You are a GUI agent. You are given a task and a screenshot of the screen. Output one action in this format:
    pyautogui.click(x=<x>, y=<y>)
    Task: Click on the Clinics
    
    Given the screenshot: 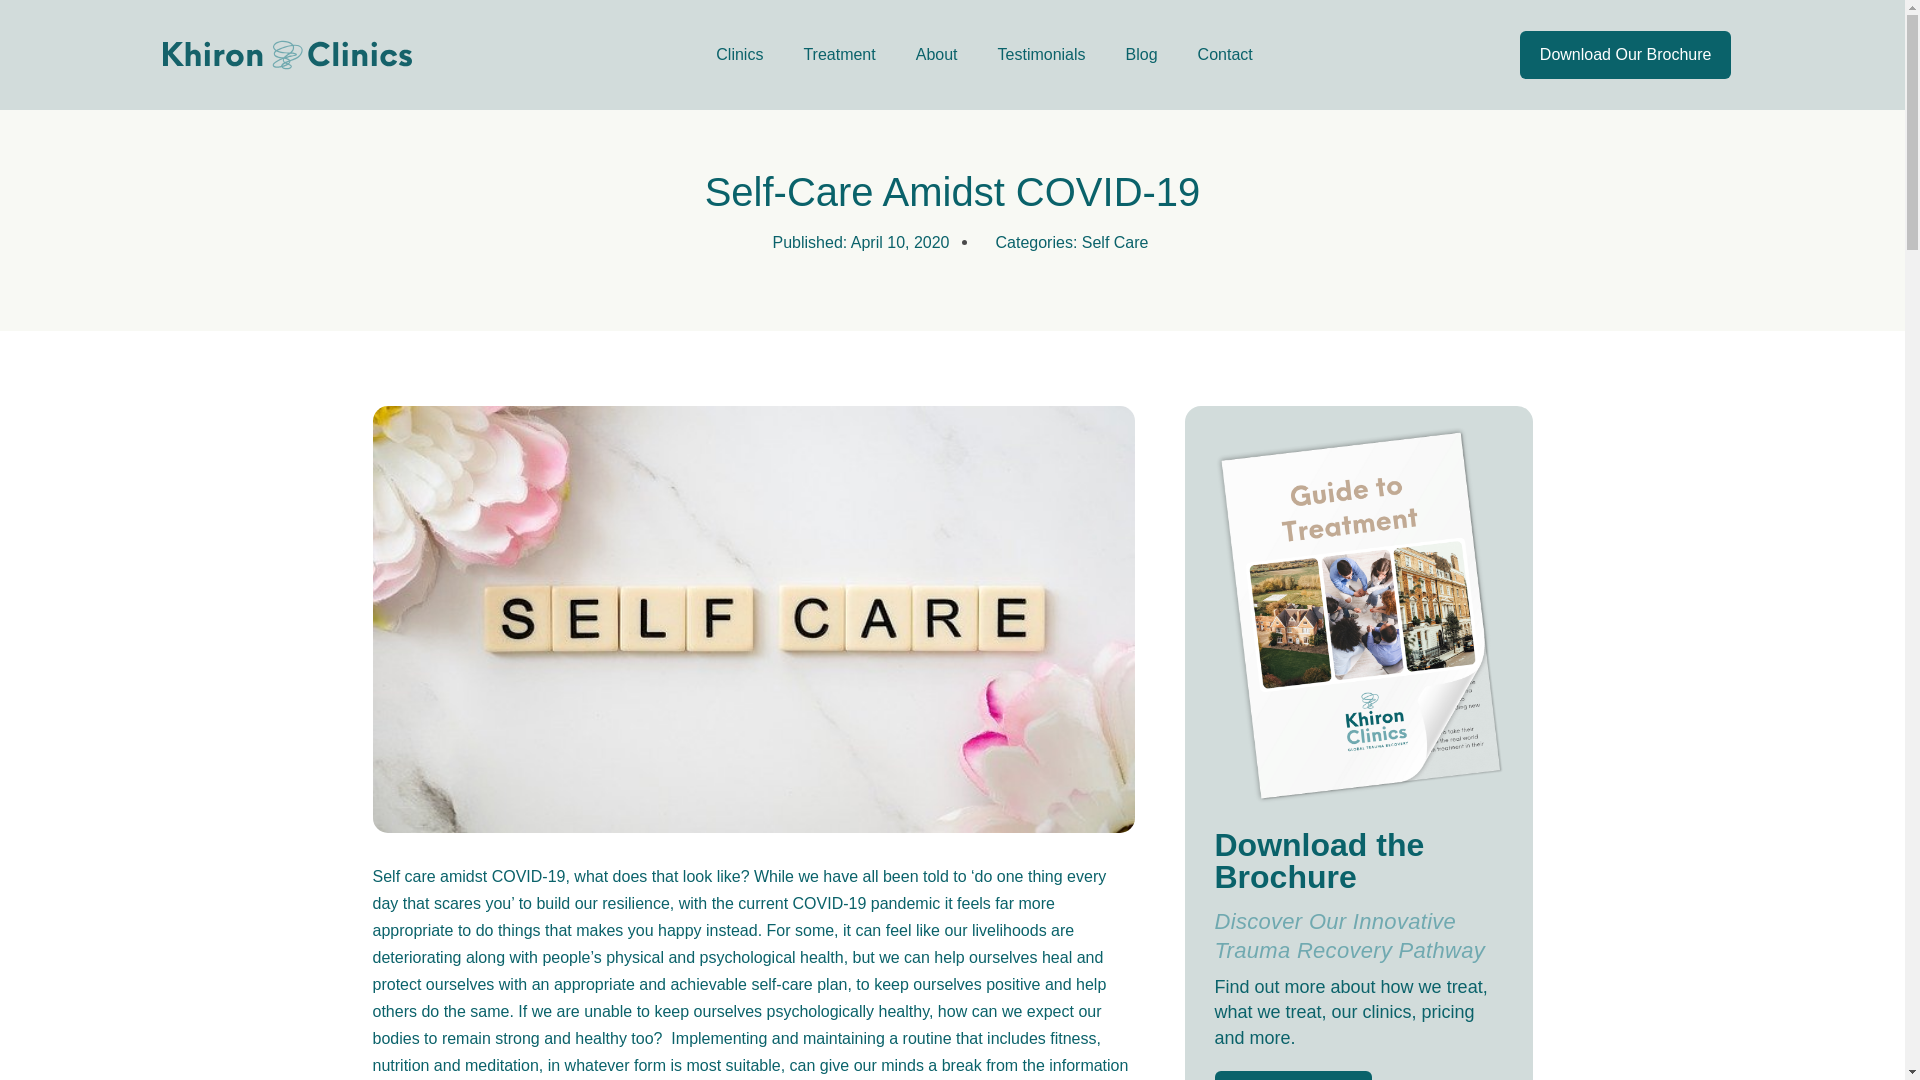 What is the action you would take?
    pyautogui.click(x=739, y=54)
    